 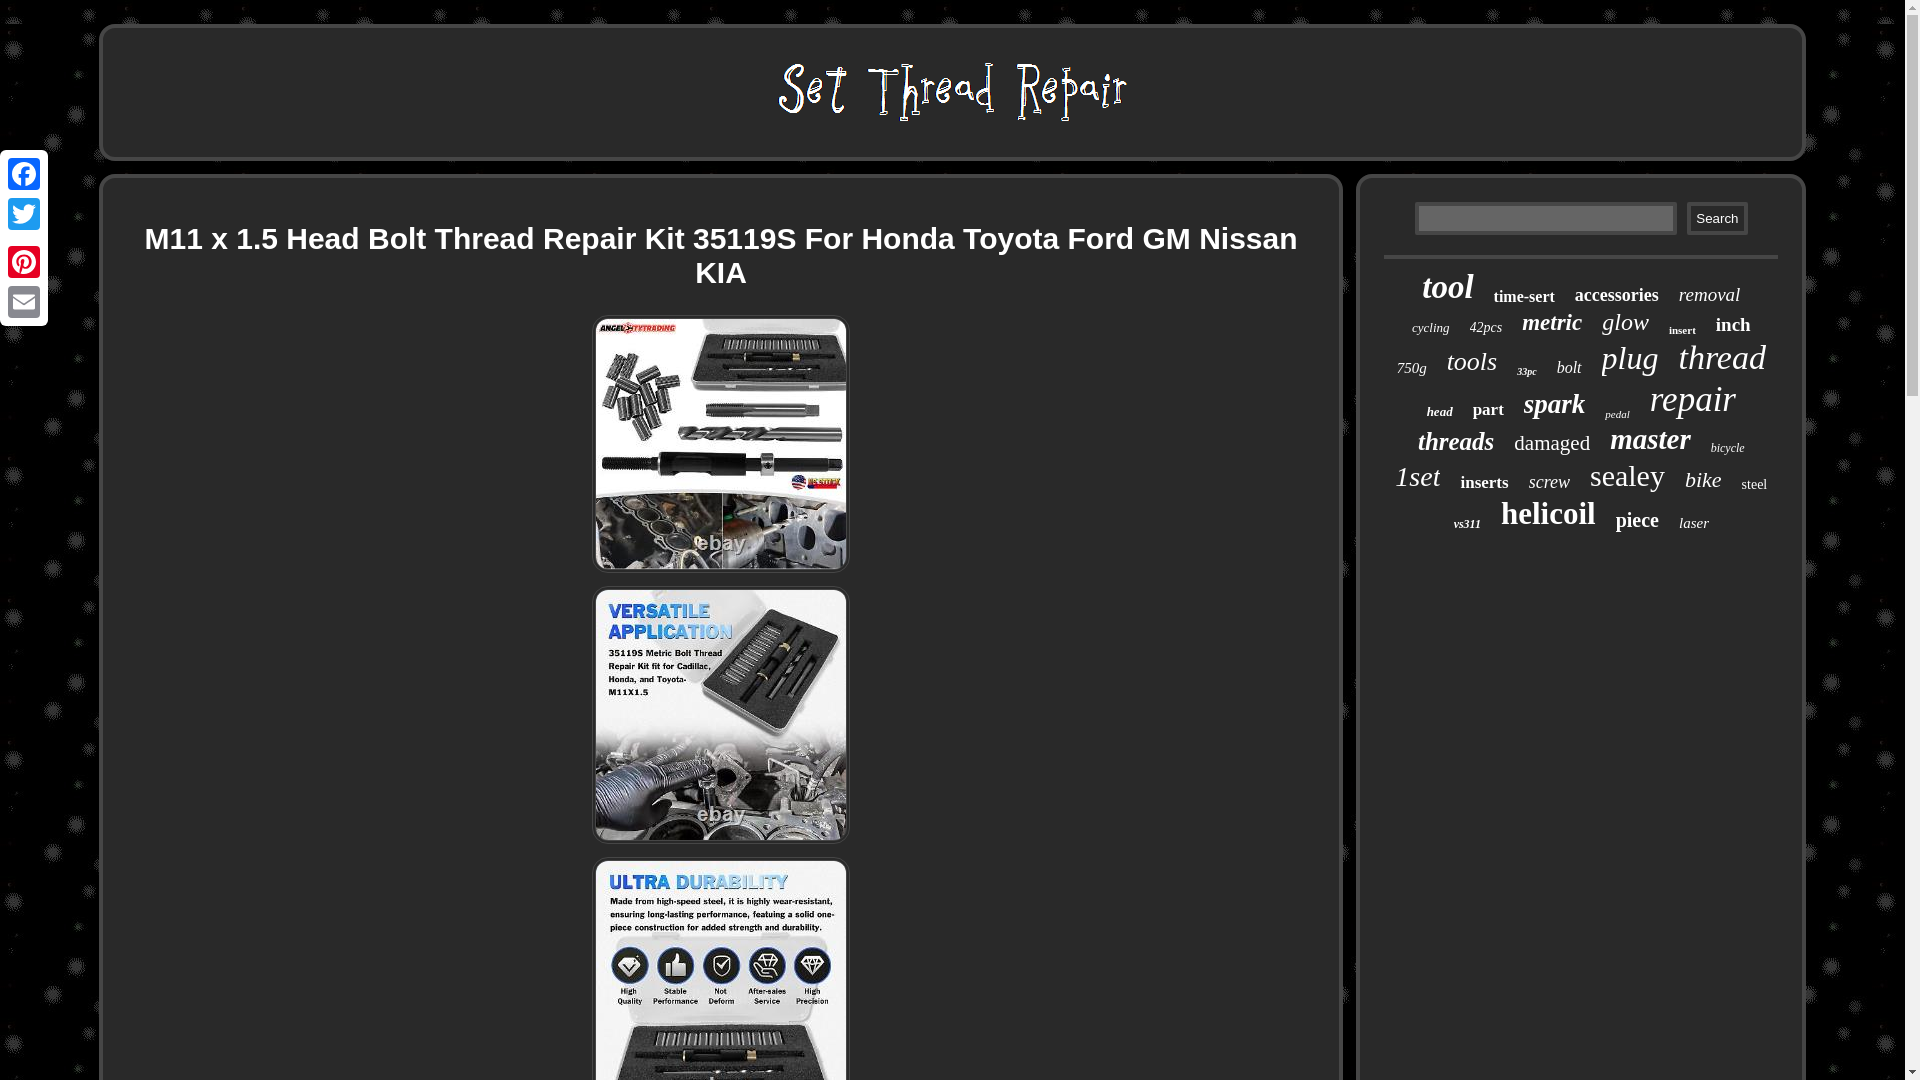 I want to click on metric, so click(x=1552, y=322).